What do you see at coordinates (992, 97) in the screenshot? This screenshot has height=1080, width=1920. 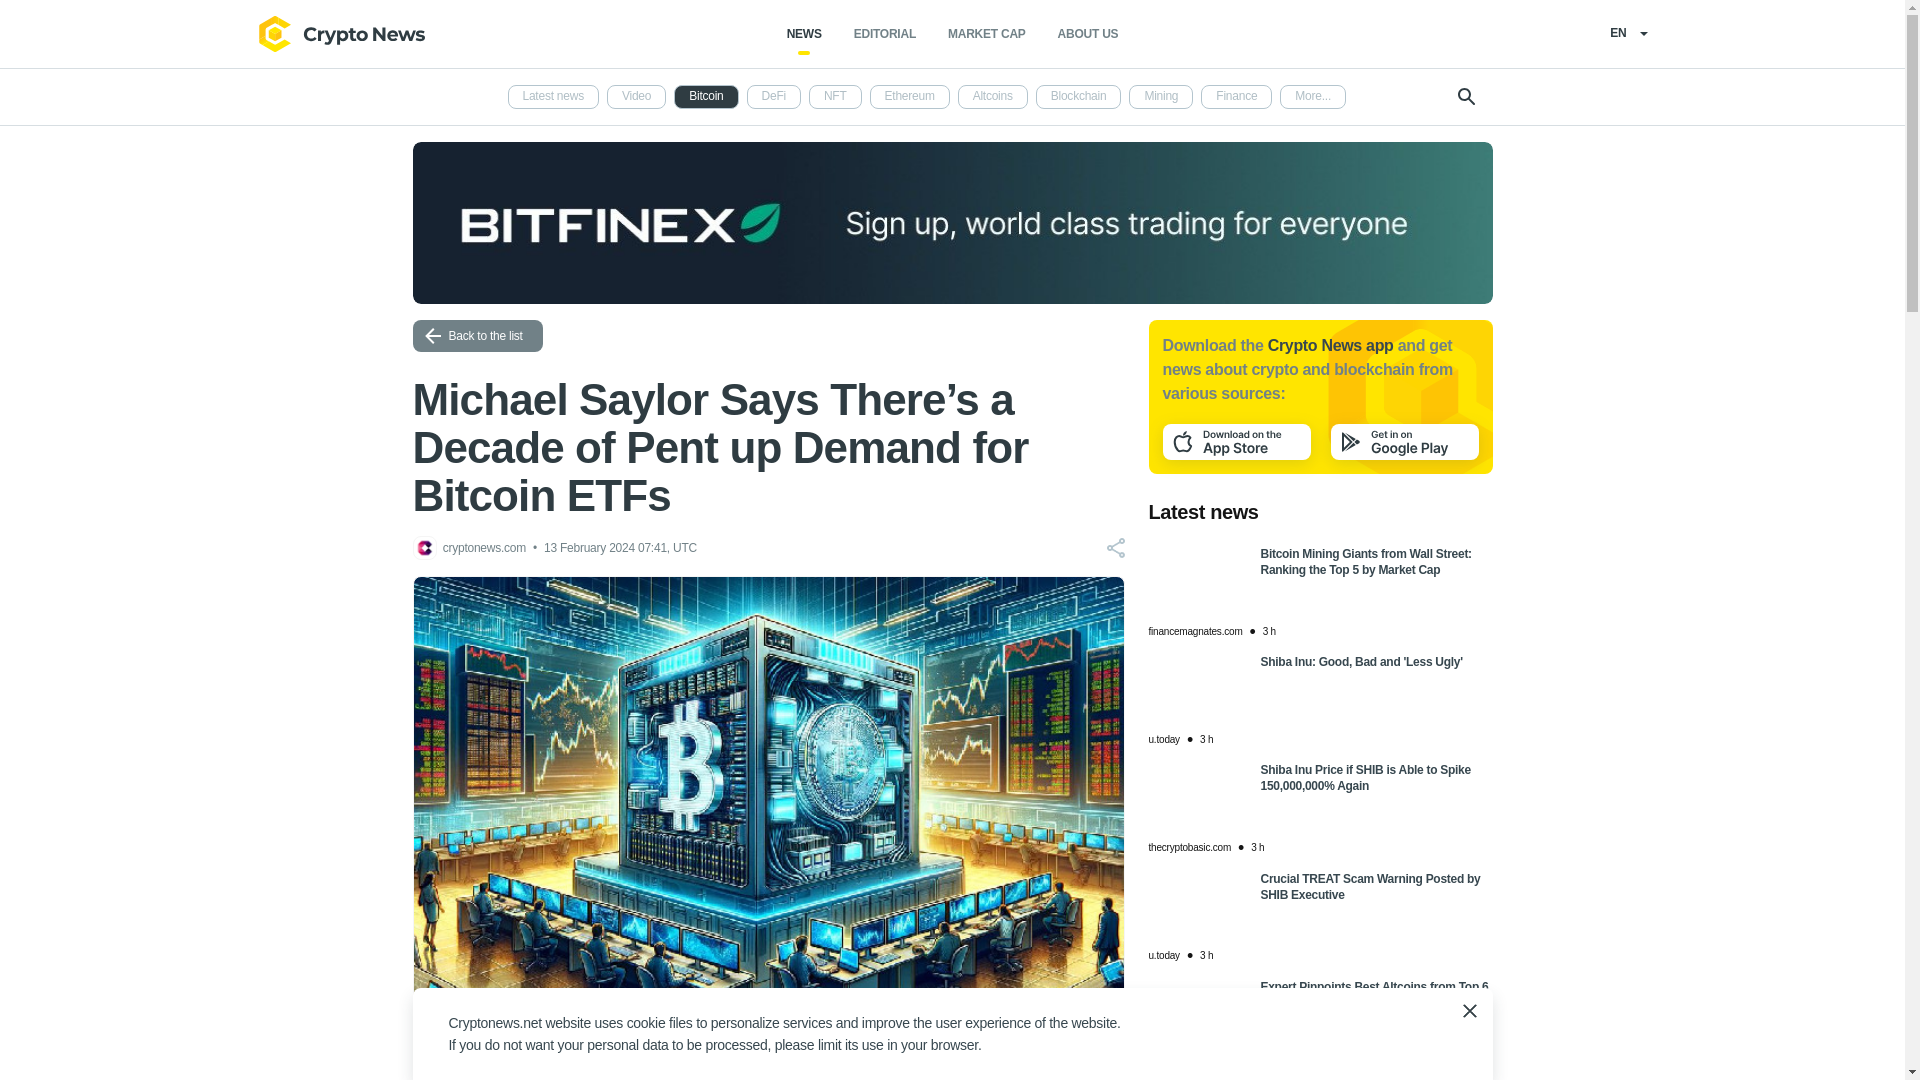 I see `Altcoins` at bounding box center [992, 97].